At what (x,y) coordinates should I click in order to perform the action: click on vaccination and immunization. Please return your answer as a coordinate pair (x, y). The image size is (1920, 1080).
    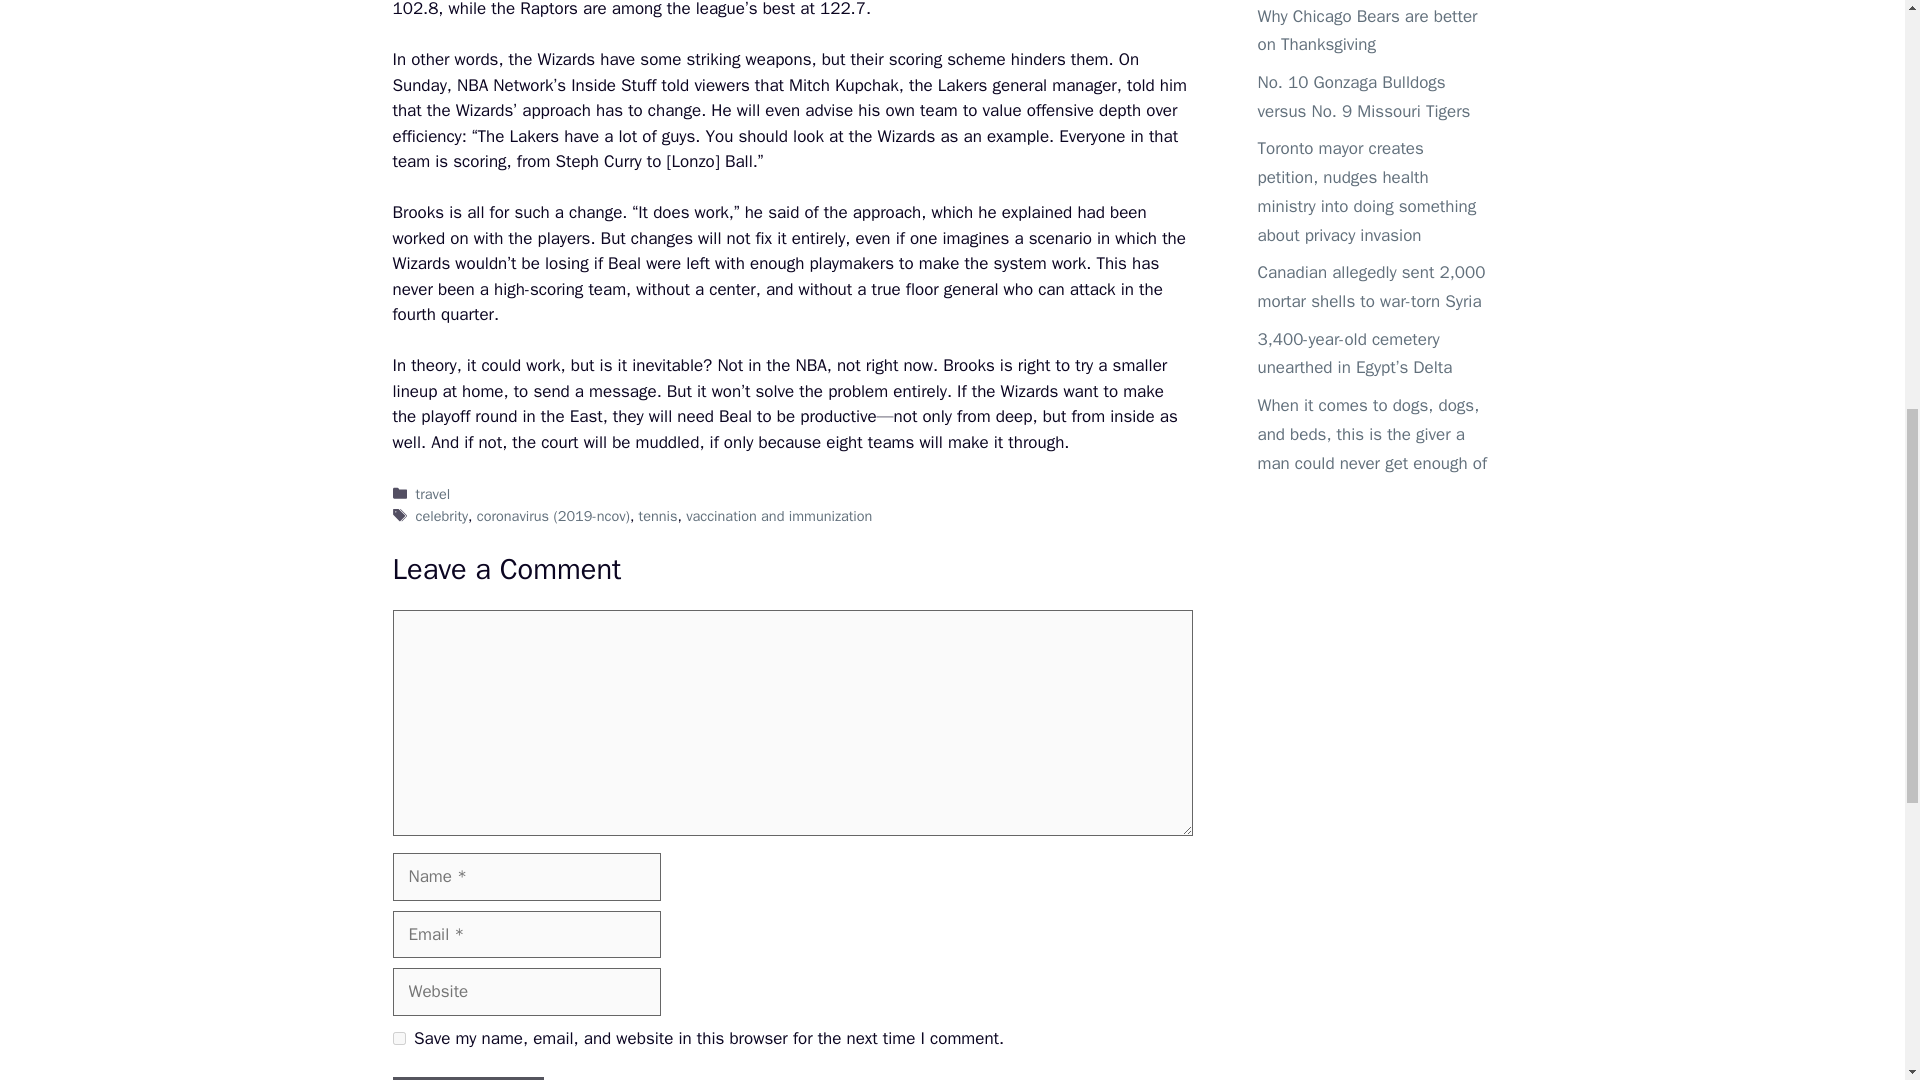
    Looking at the image, I should click on (778, 515).